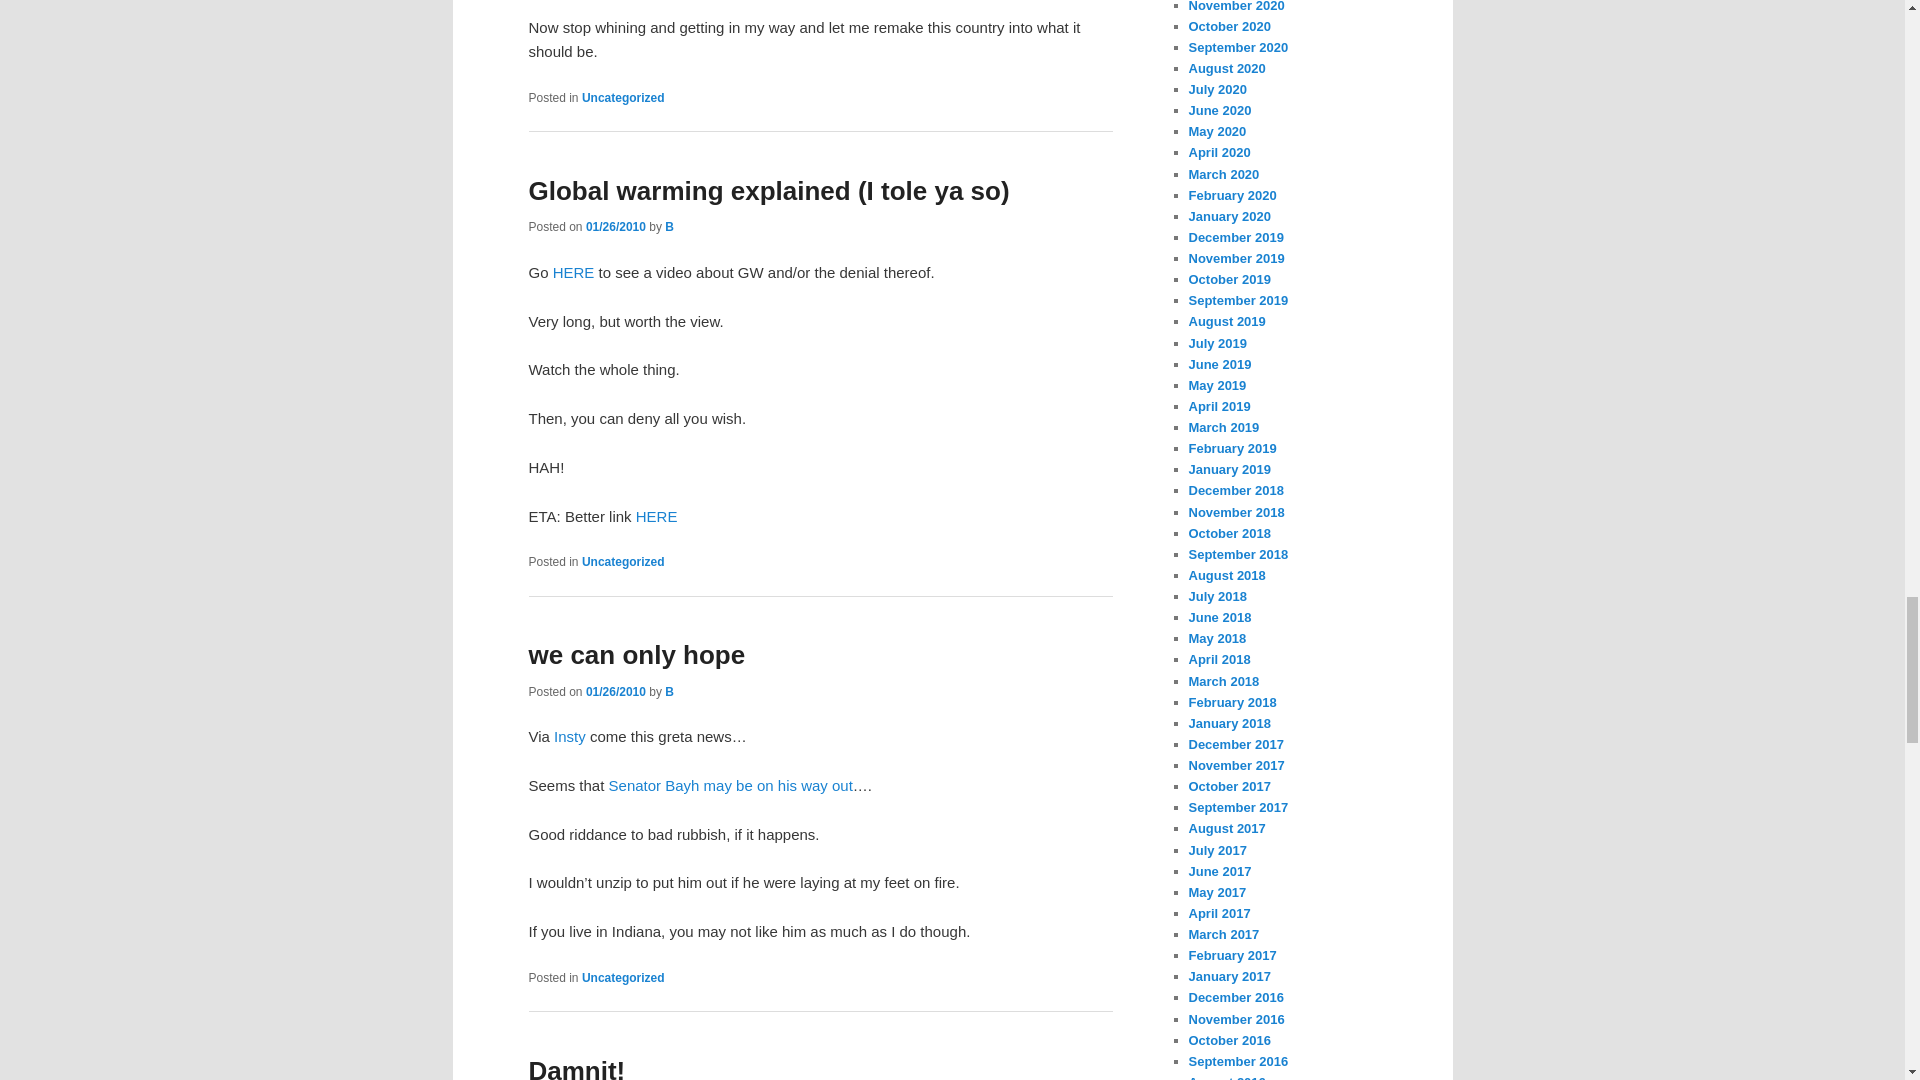 This screenshot has height=1080, width=1920. I want to click on Damnit!, so click(576, 1068).